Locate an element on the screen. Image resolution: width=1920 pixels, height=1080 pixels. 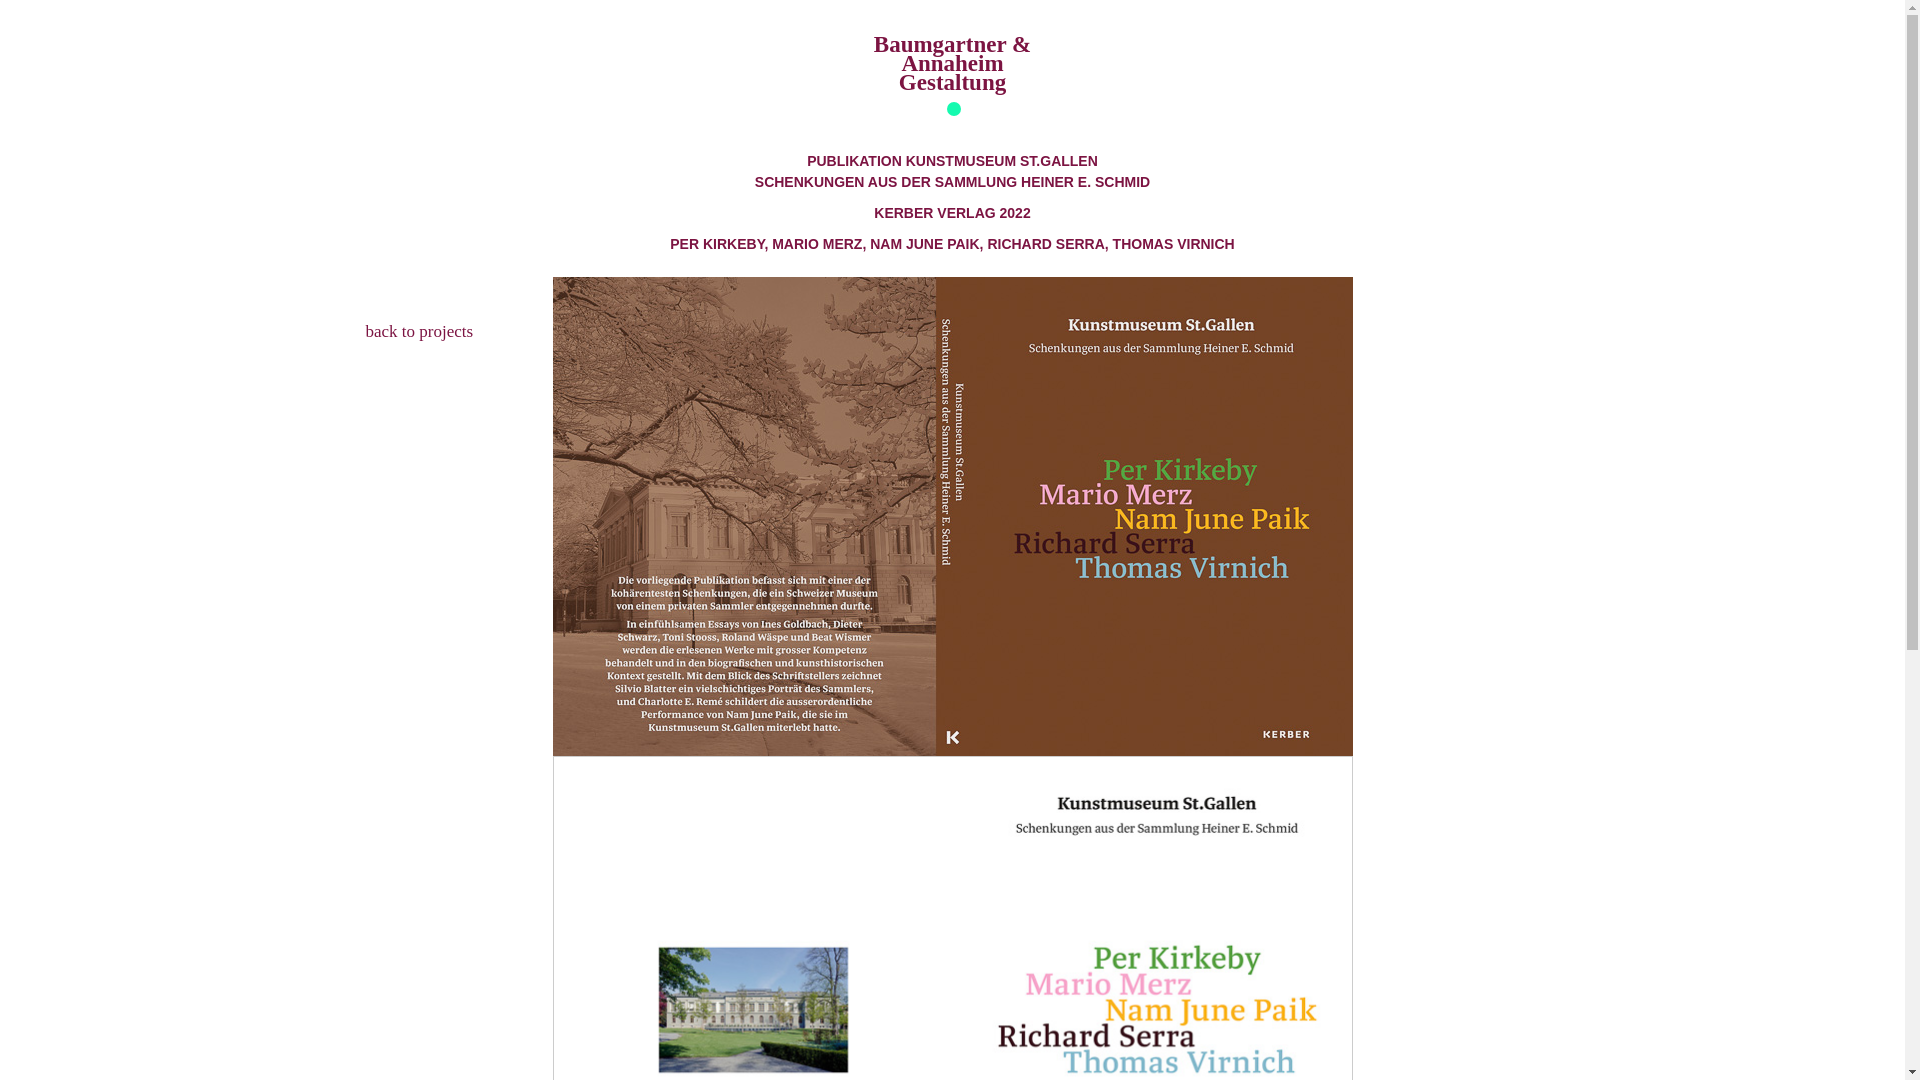
Baumgartner & Annaheim Gestaltung is located at coordinates (952, 64).